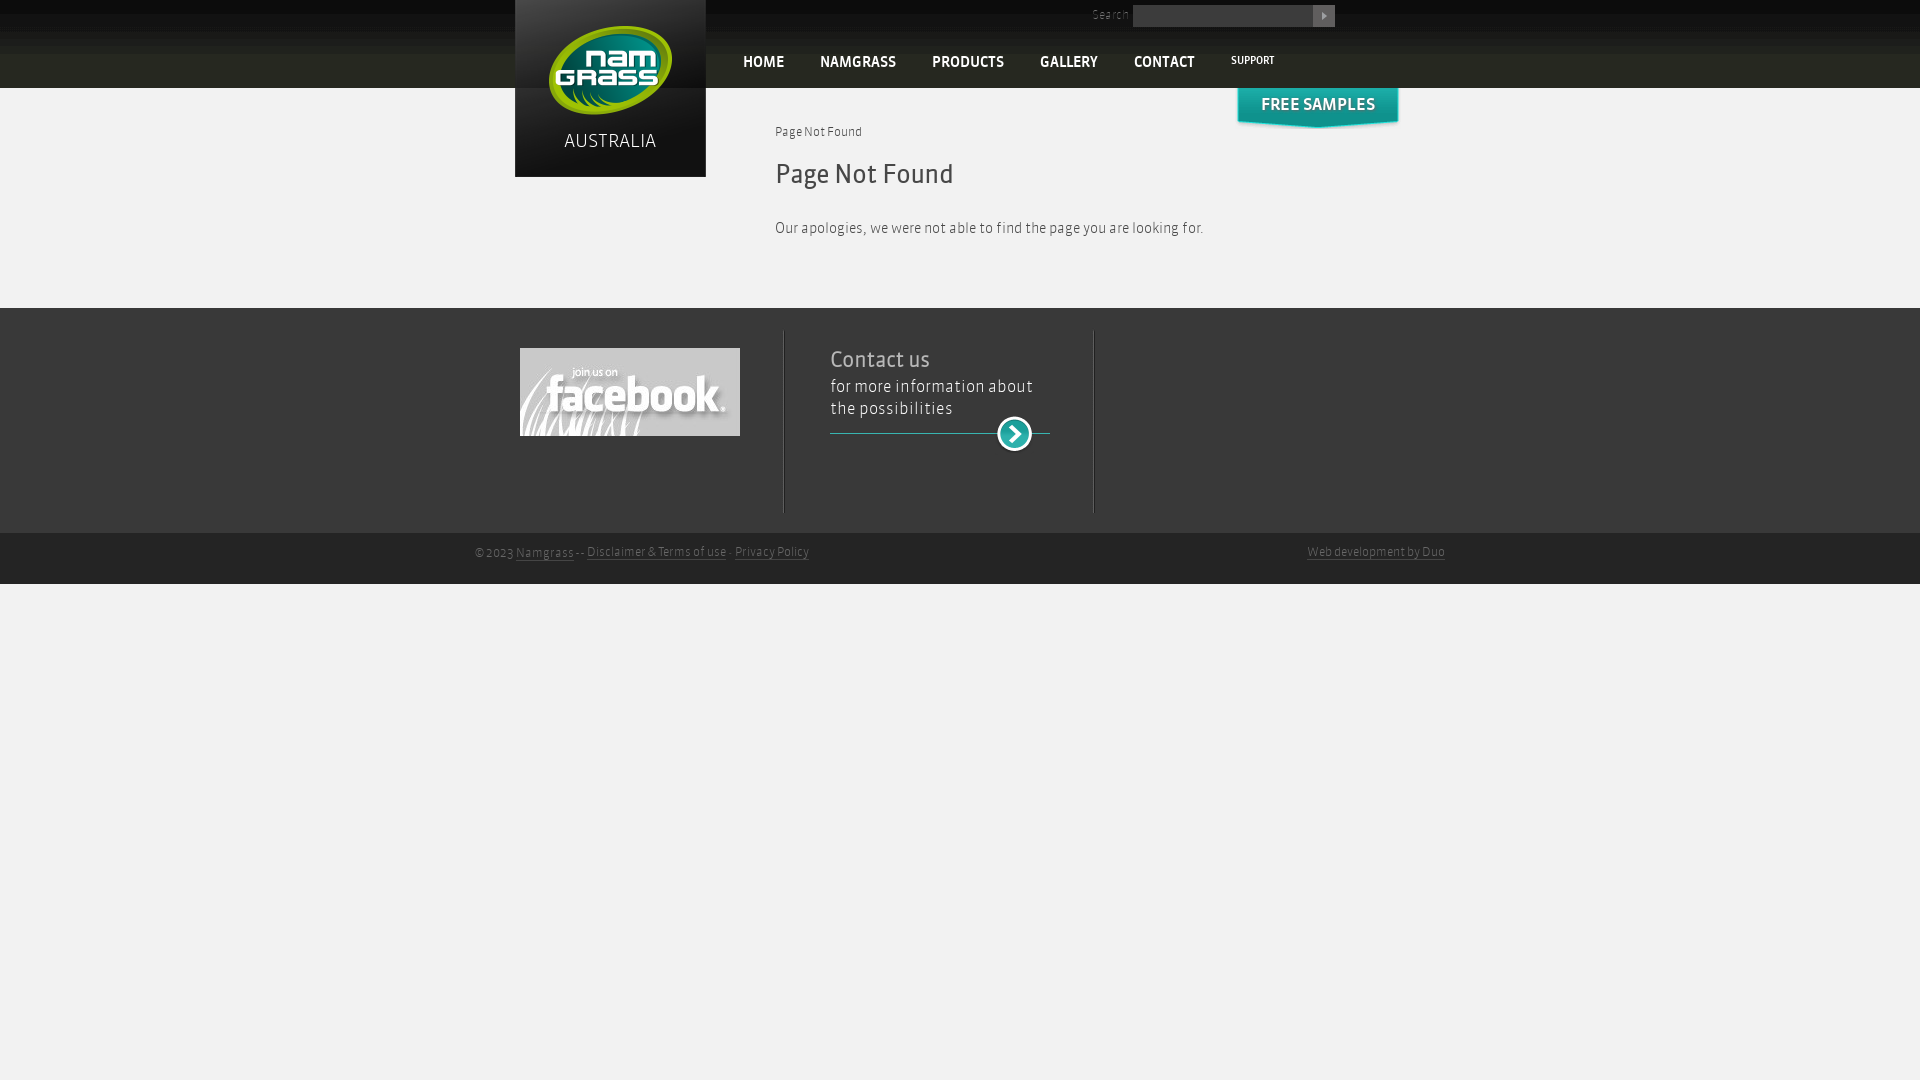 This screenshot has width=1920, height=1080. I want to click on Disclaimer & Terms of use, so click(656, 552).